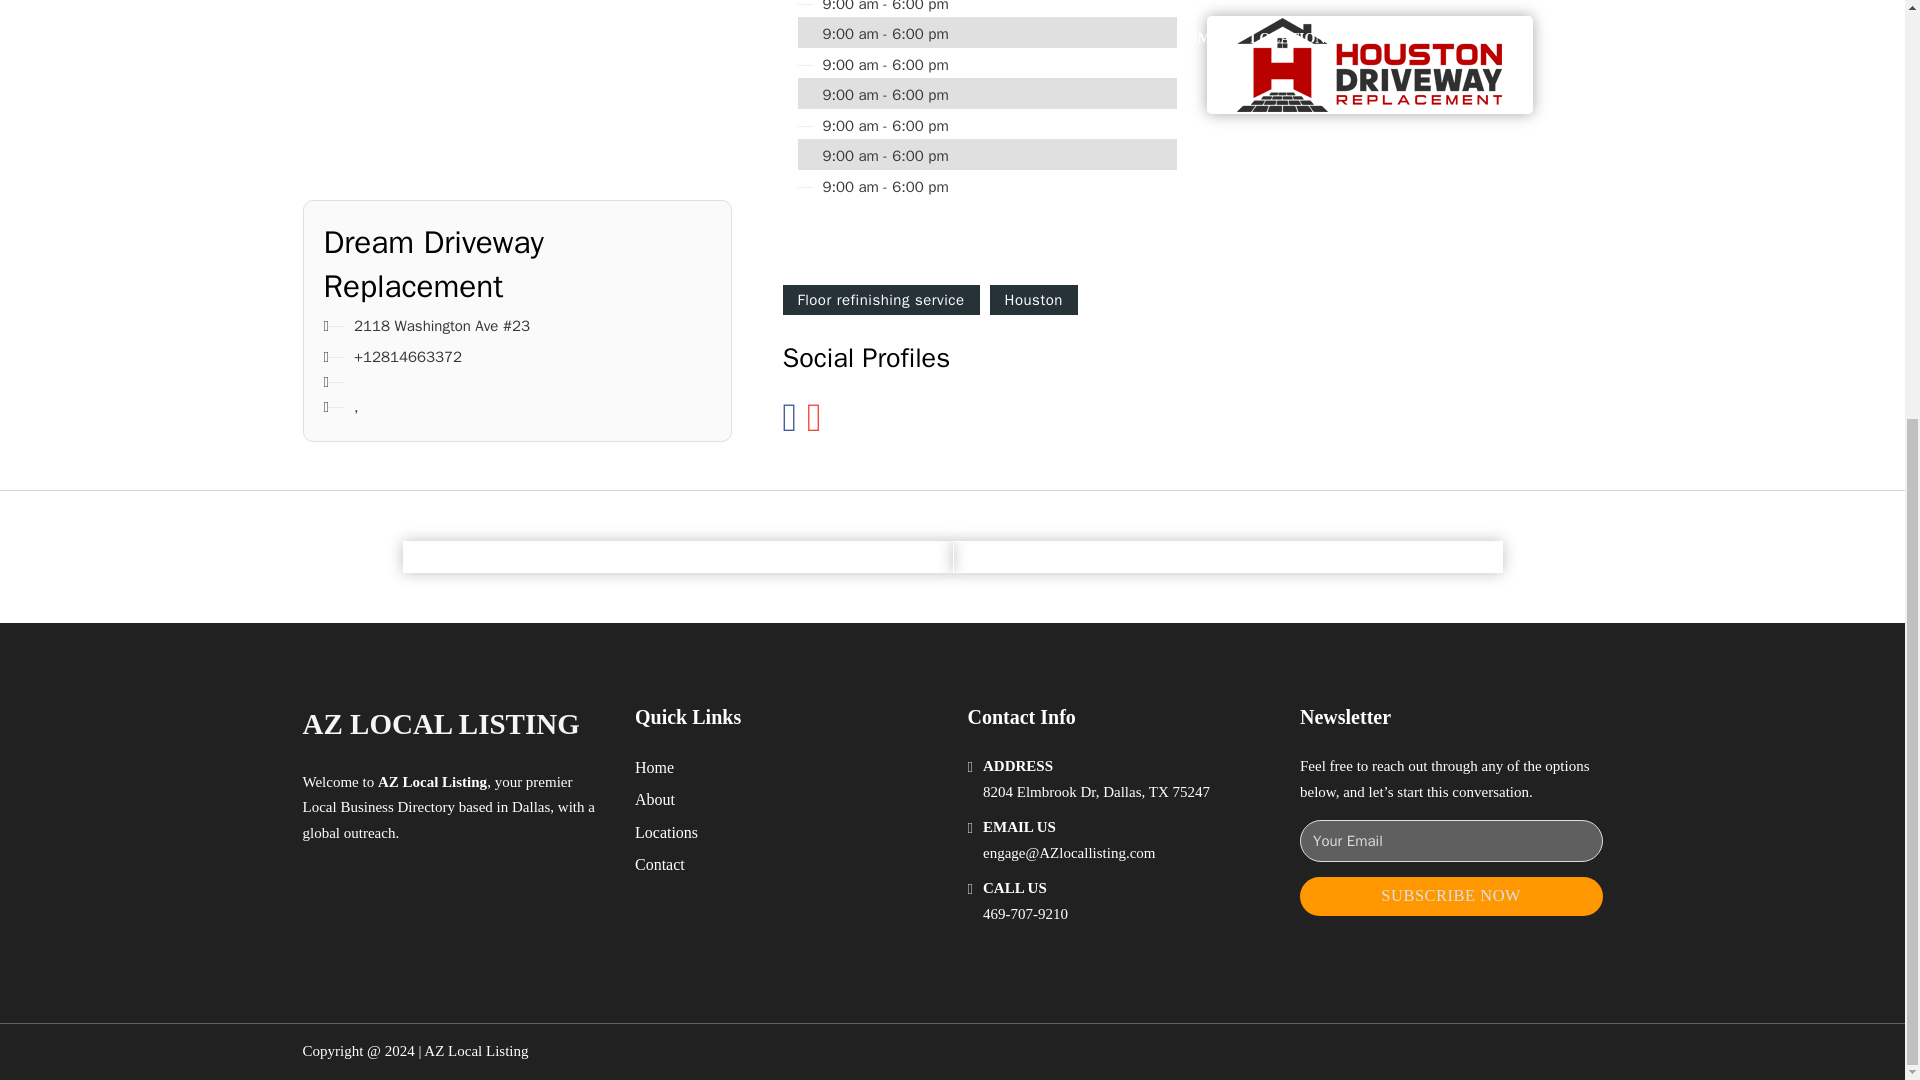 Image resolution: width=1920 pixels, height=1080 pixels. I want to click on Home, so click(654, 766).